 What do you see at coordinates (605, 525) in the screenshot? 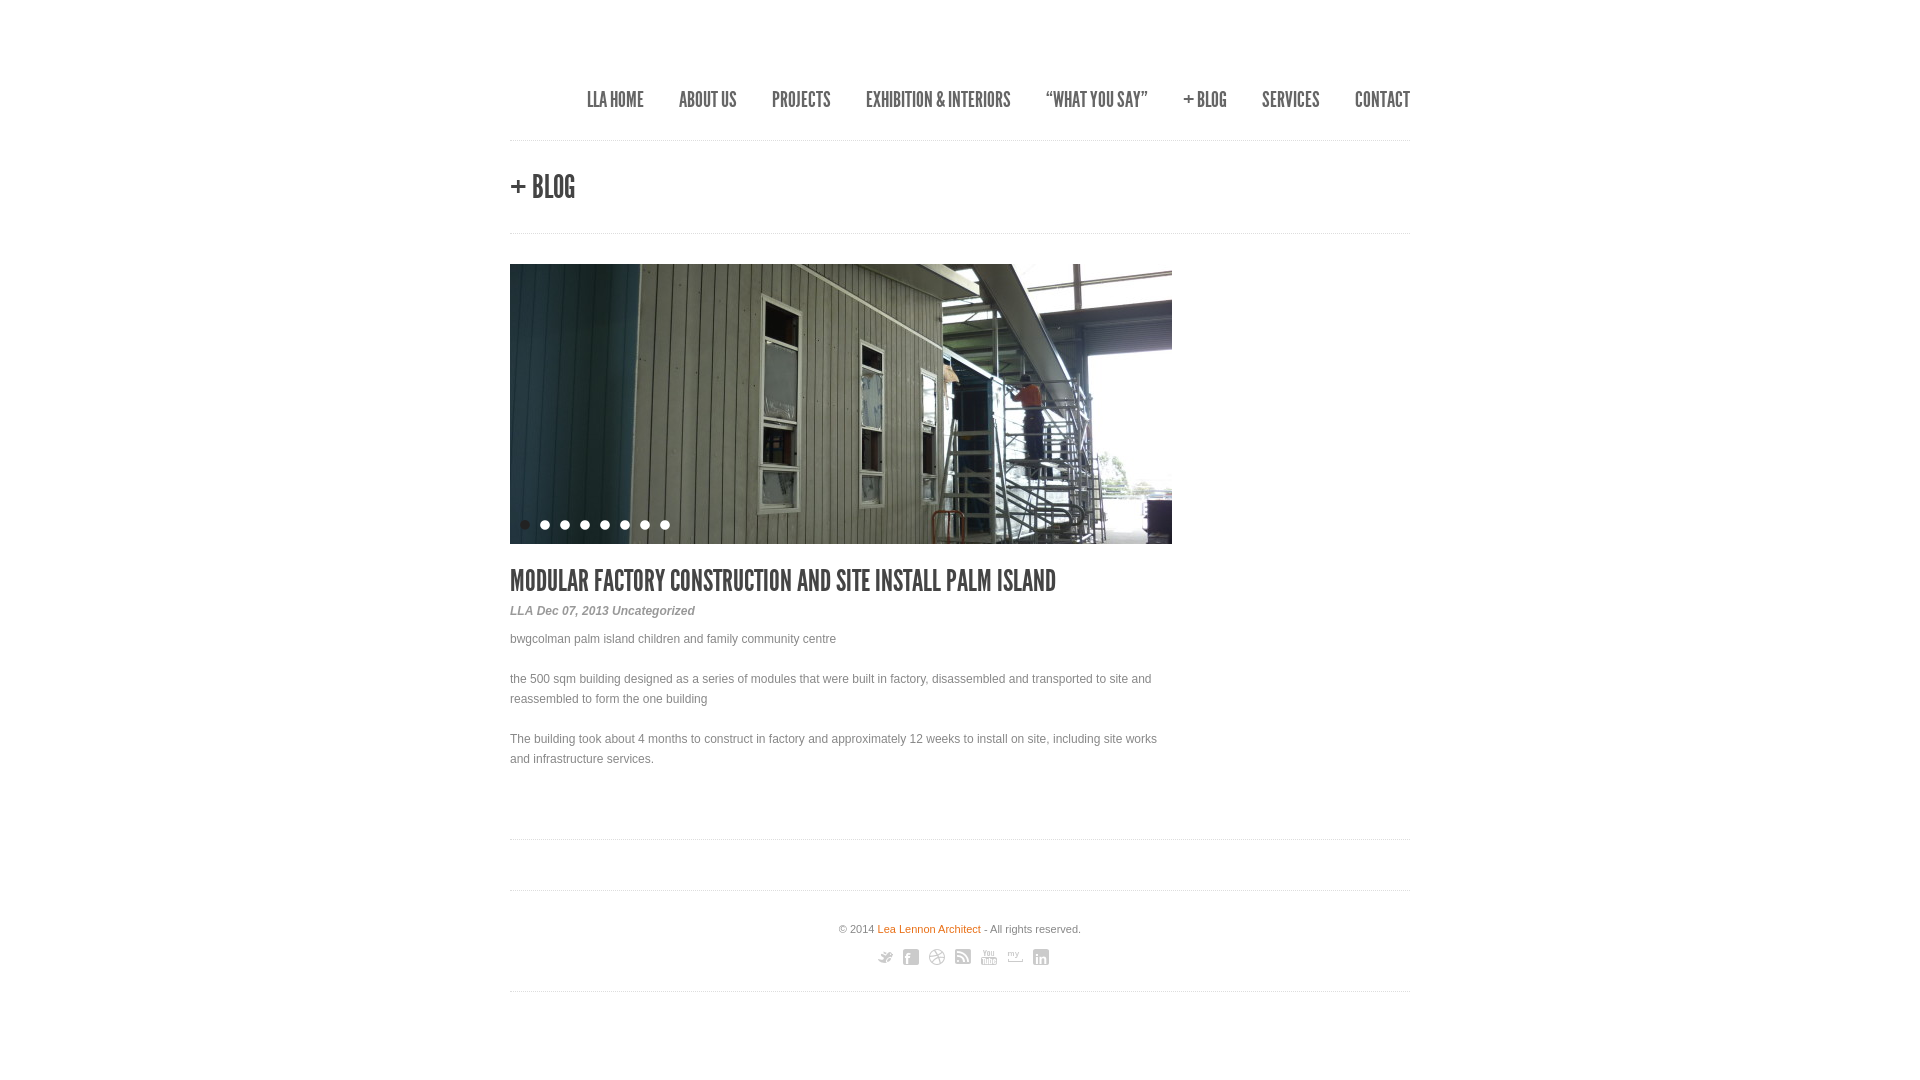
I see `5` at bounding box center [605, 525].